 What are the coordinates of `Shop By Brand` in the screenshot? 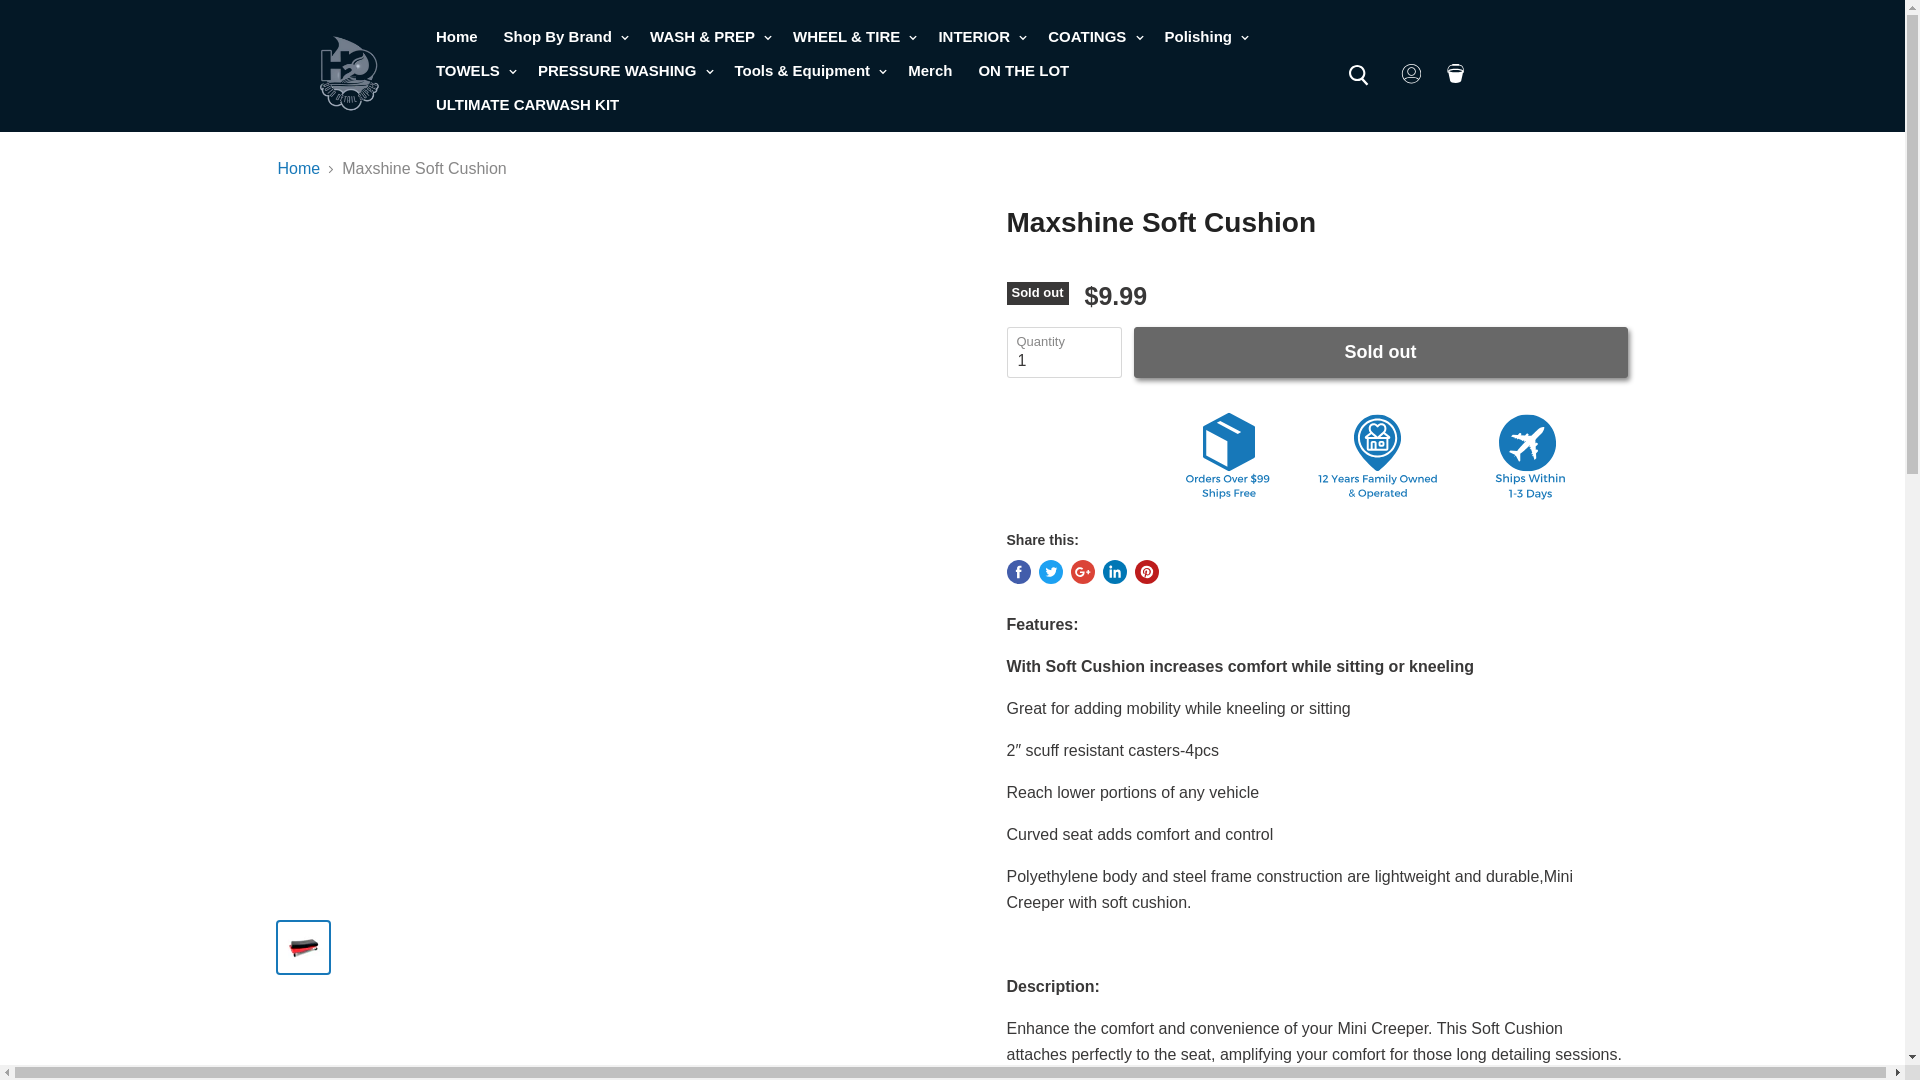 It's located at (564, 37).